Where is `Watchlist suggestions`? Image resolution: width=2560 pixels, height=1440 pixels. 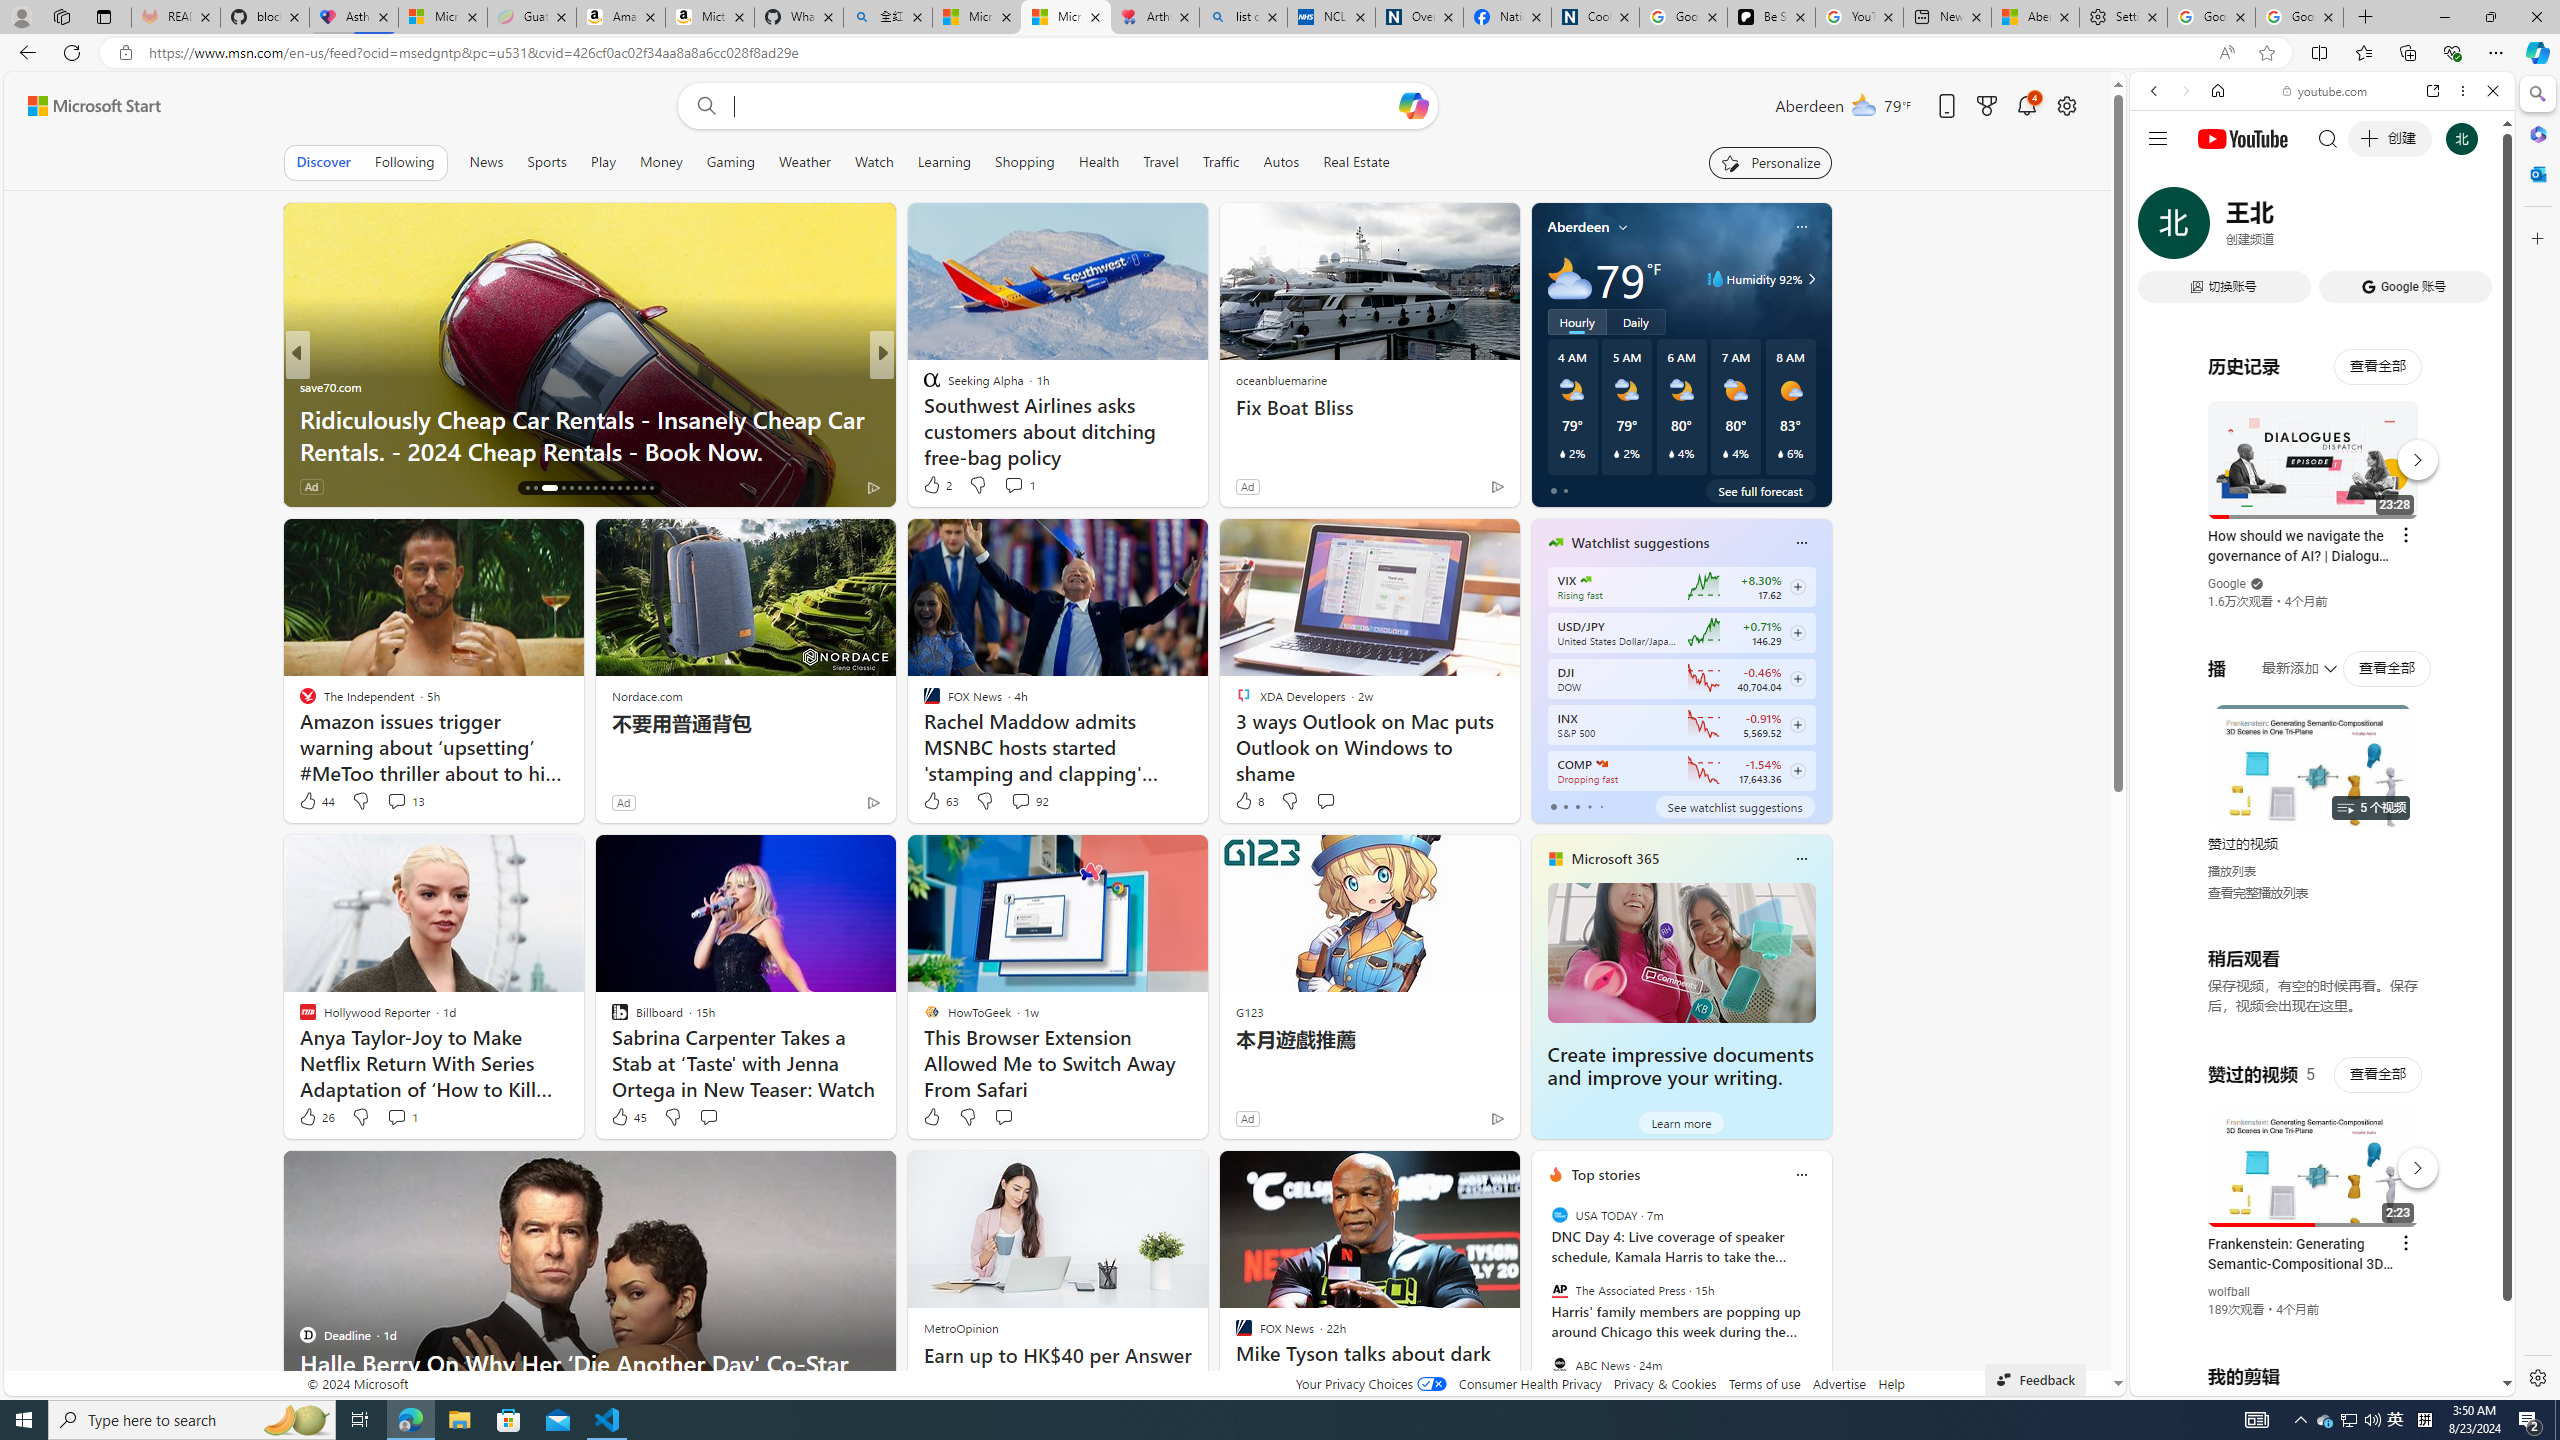
Watchlist suggestions is located at coordinates (1640, 542).